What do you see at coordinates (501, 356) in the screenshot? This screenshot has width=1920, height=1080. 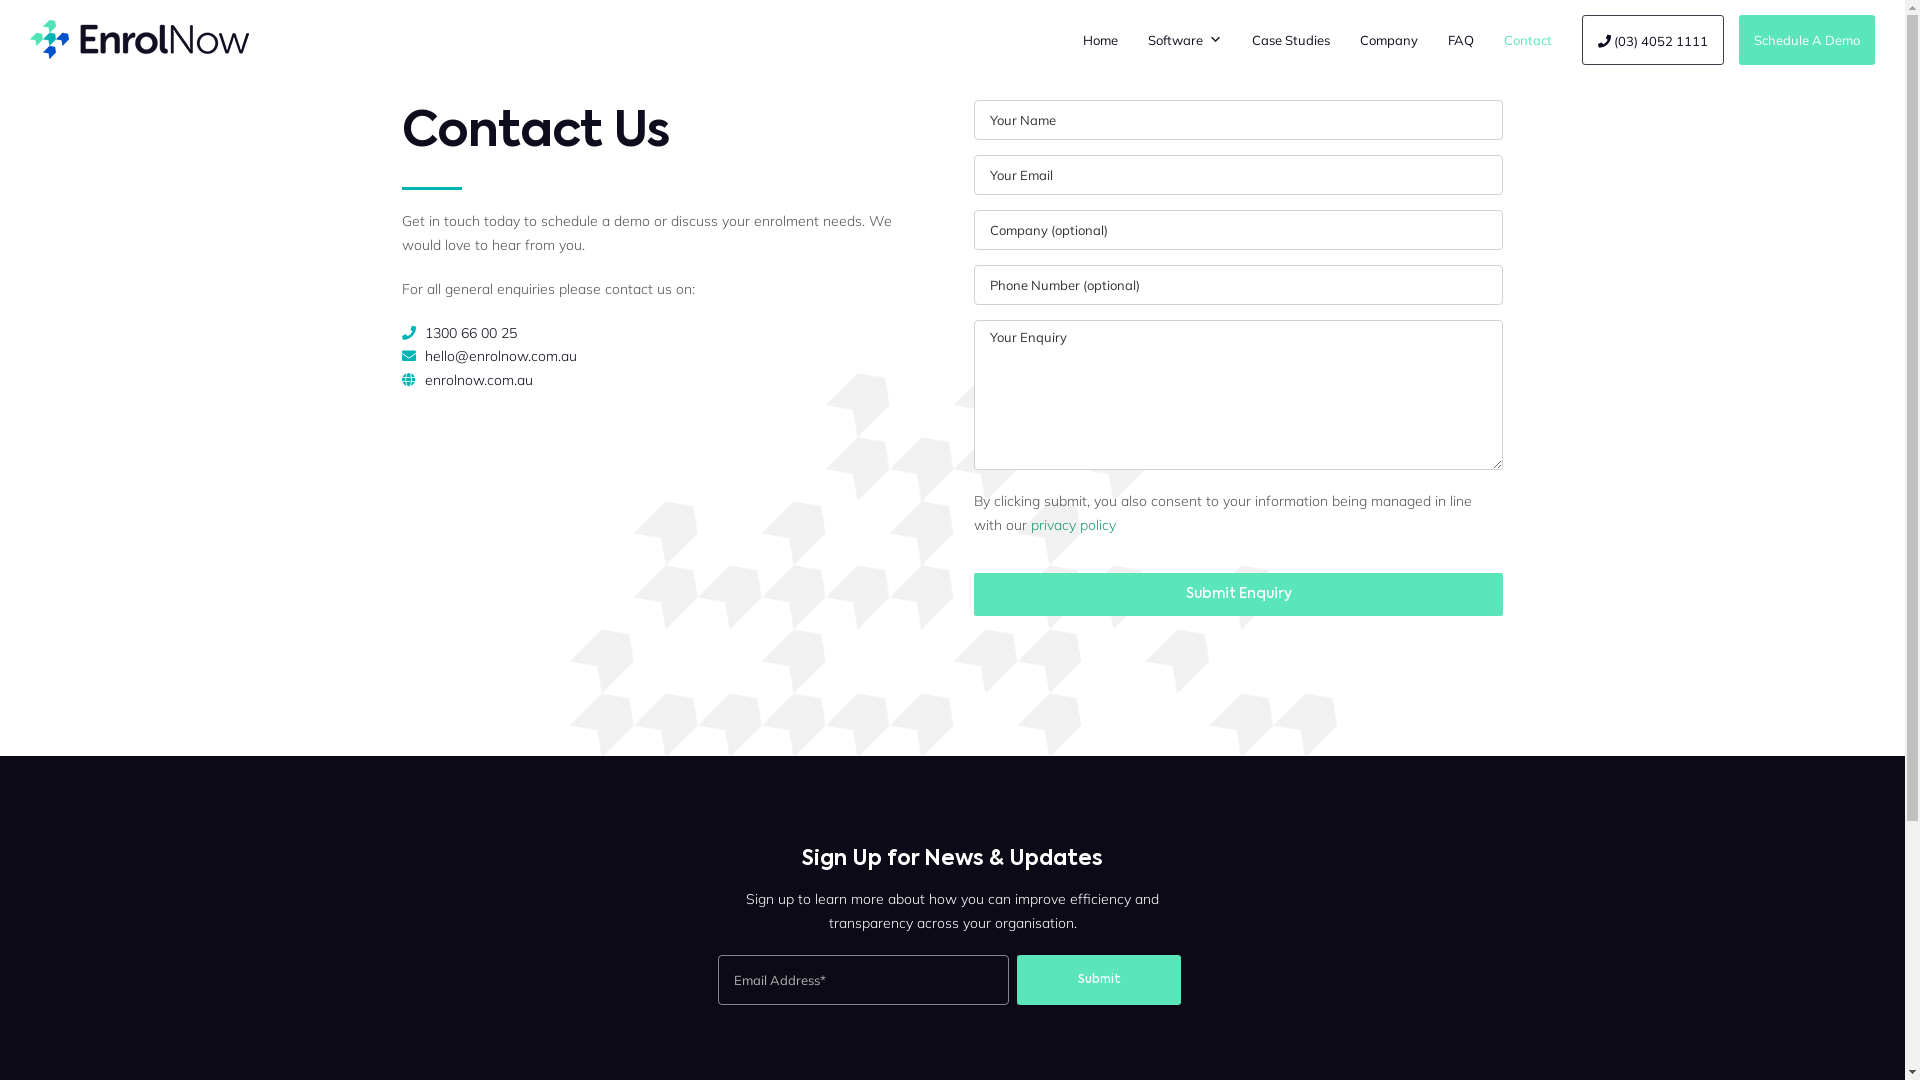 I see `hello@enrolnow.com.au` at bounding box center [501, 356].